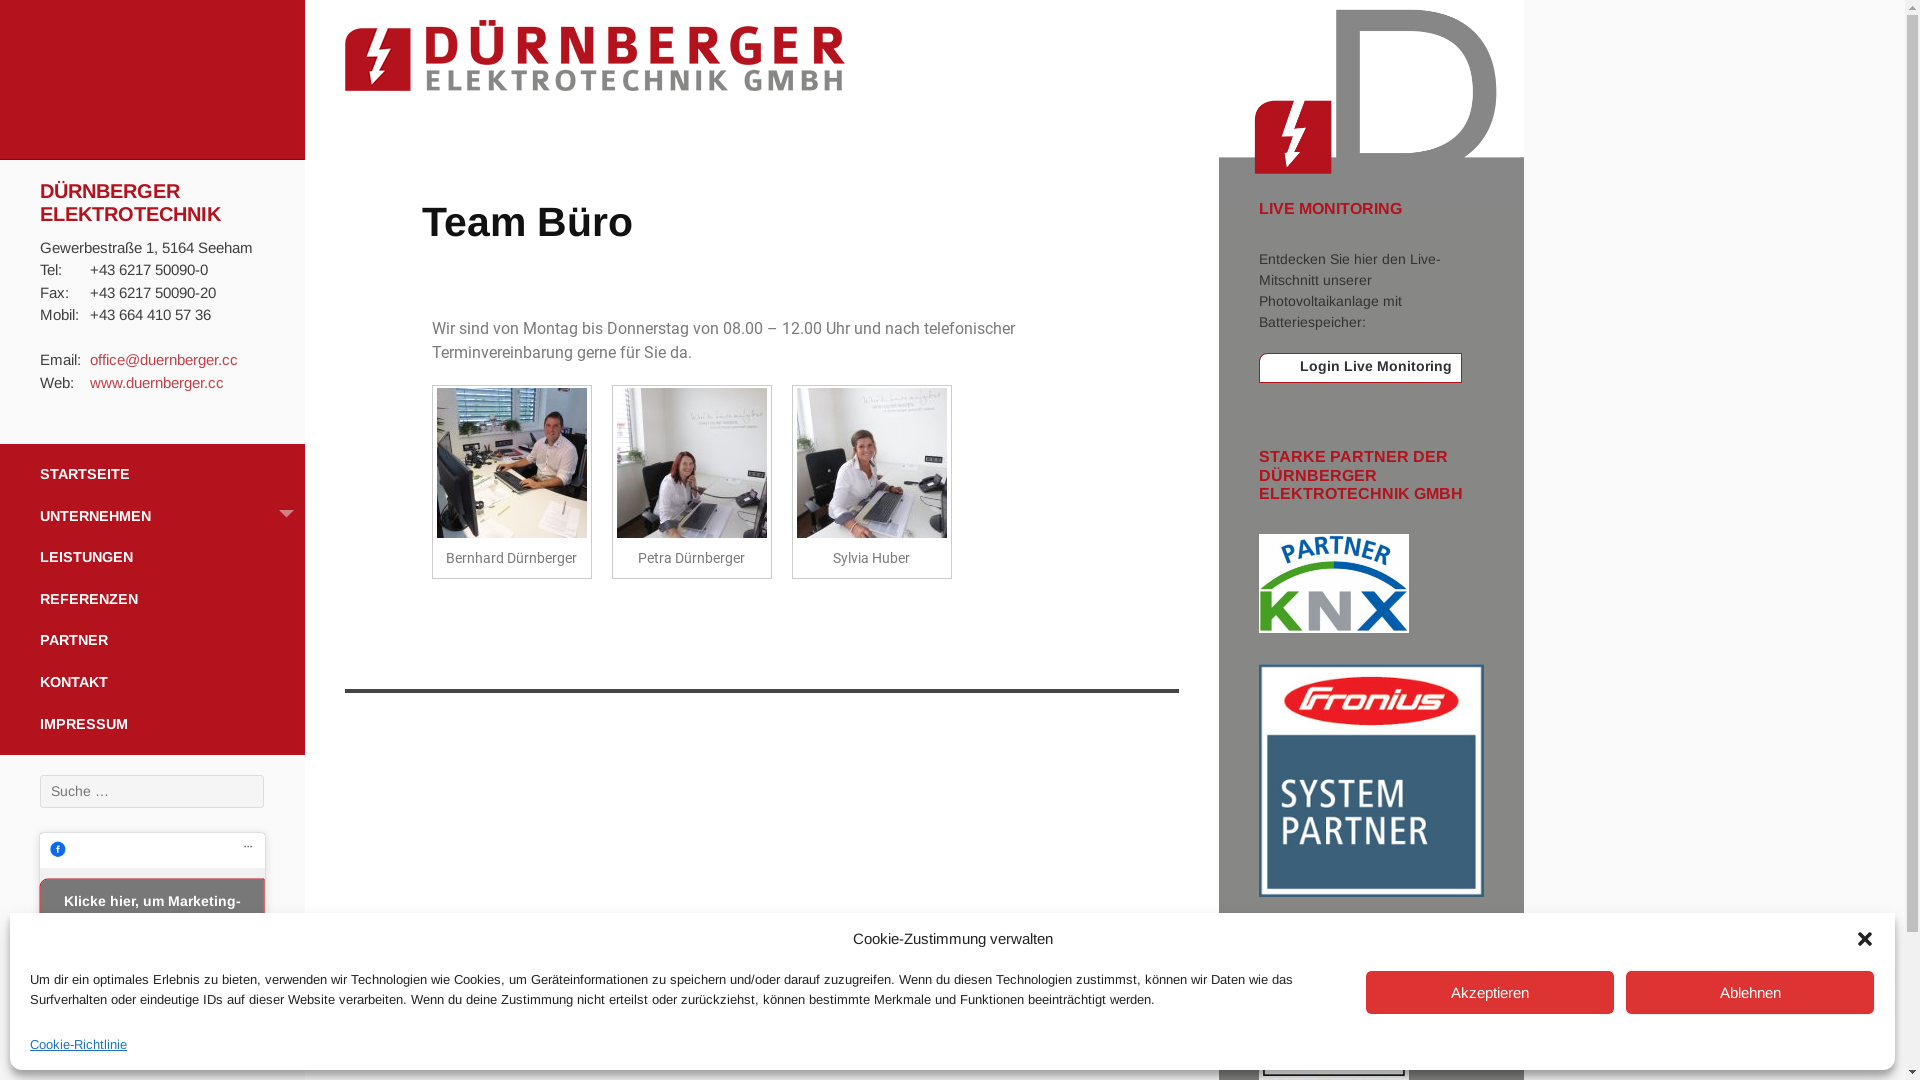  What do you see at coordinates (152, 683) in the screenshot?
I see `KONTAKT` at bounding box center [152, 683].